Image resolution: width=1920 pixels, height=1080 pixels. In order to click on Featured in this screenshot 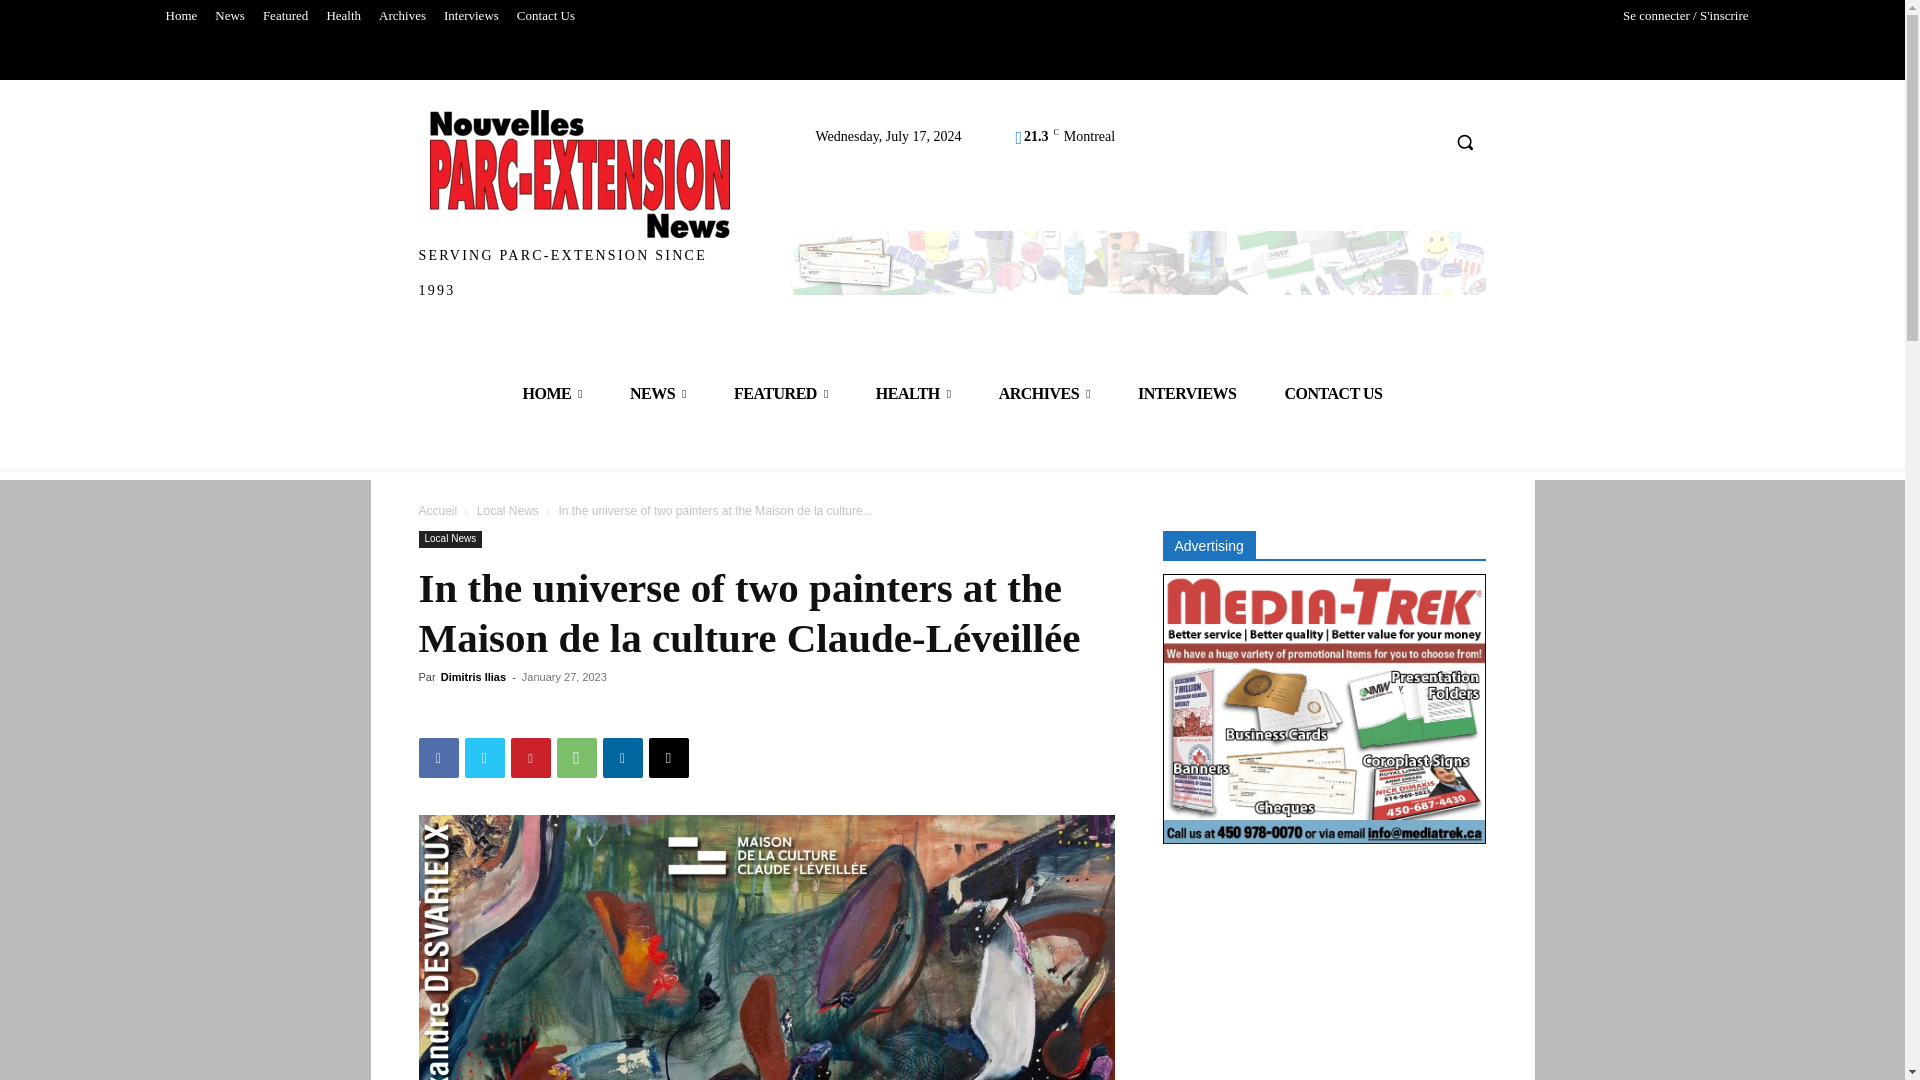, I will do `click(284, 16)`.